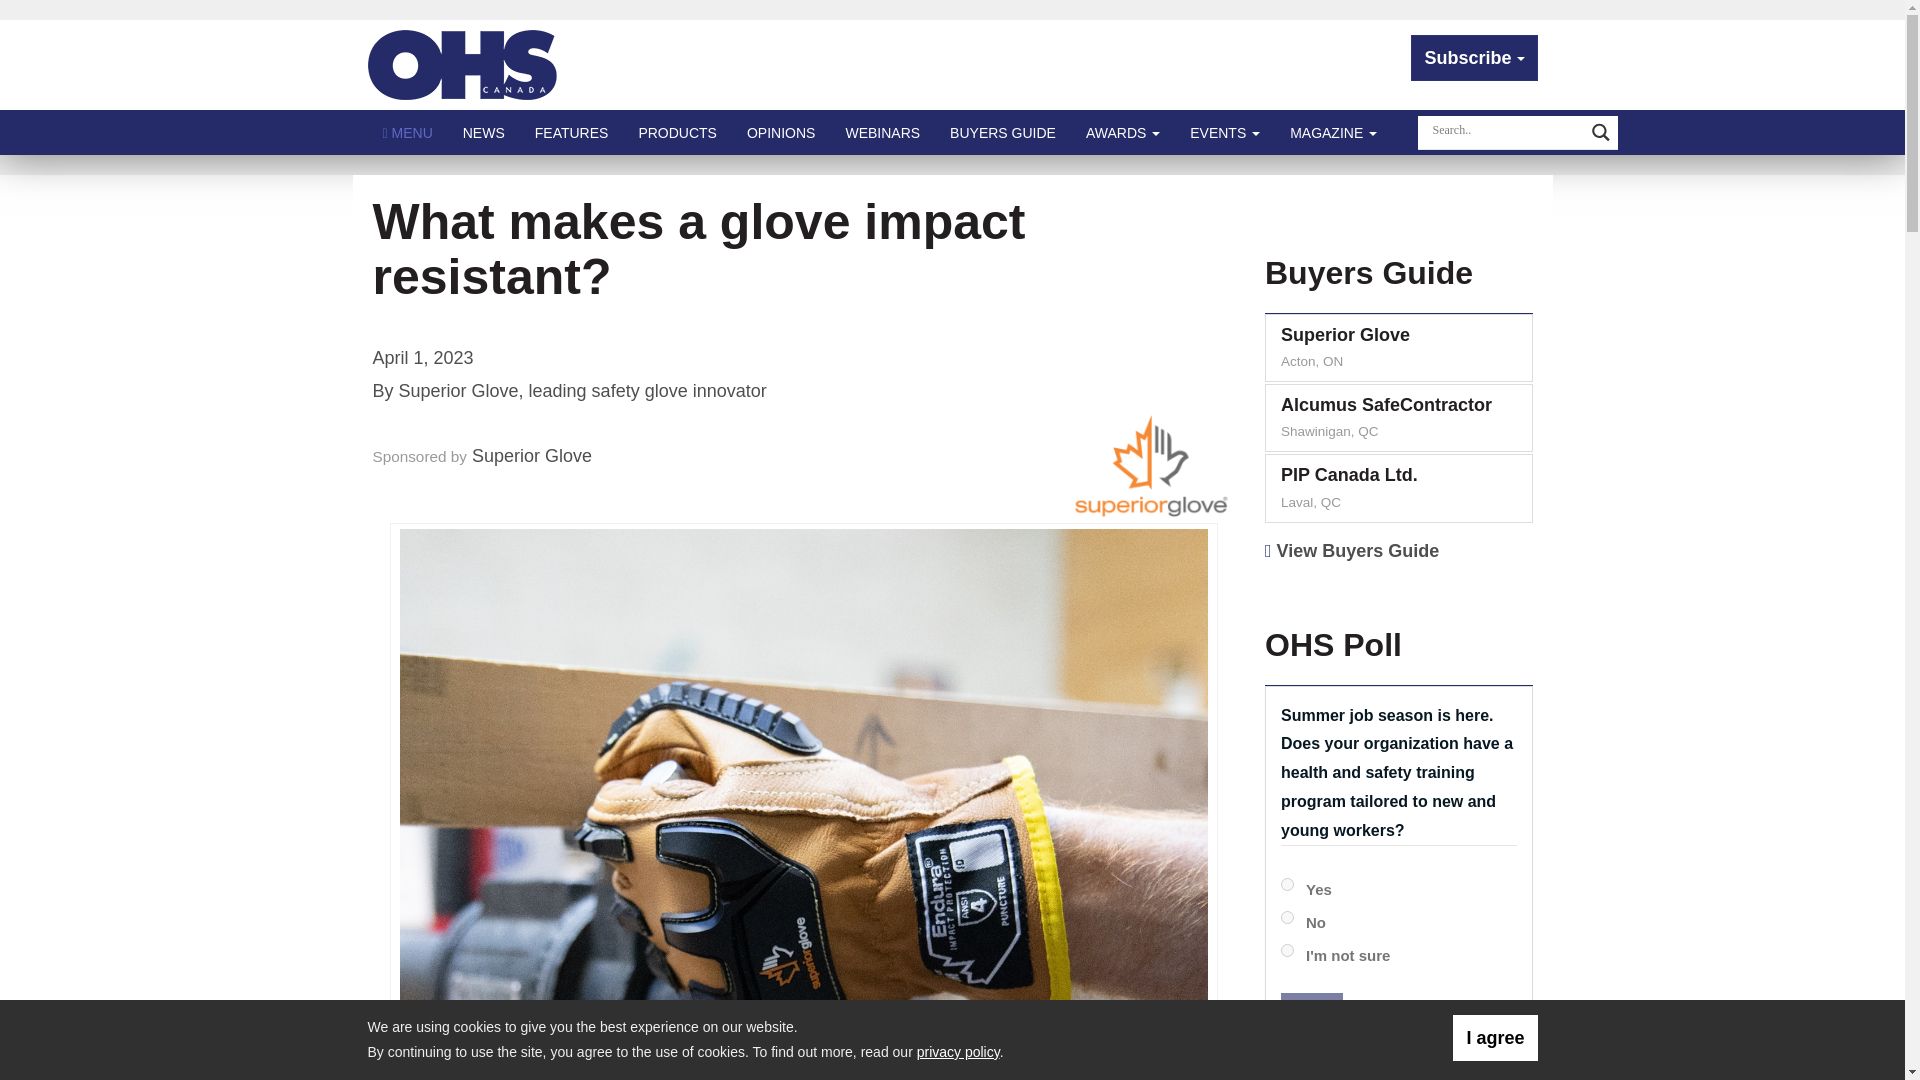  I want to click on gpoll188dfb902, so click(1287, 918).